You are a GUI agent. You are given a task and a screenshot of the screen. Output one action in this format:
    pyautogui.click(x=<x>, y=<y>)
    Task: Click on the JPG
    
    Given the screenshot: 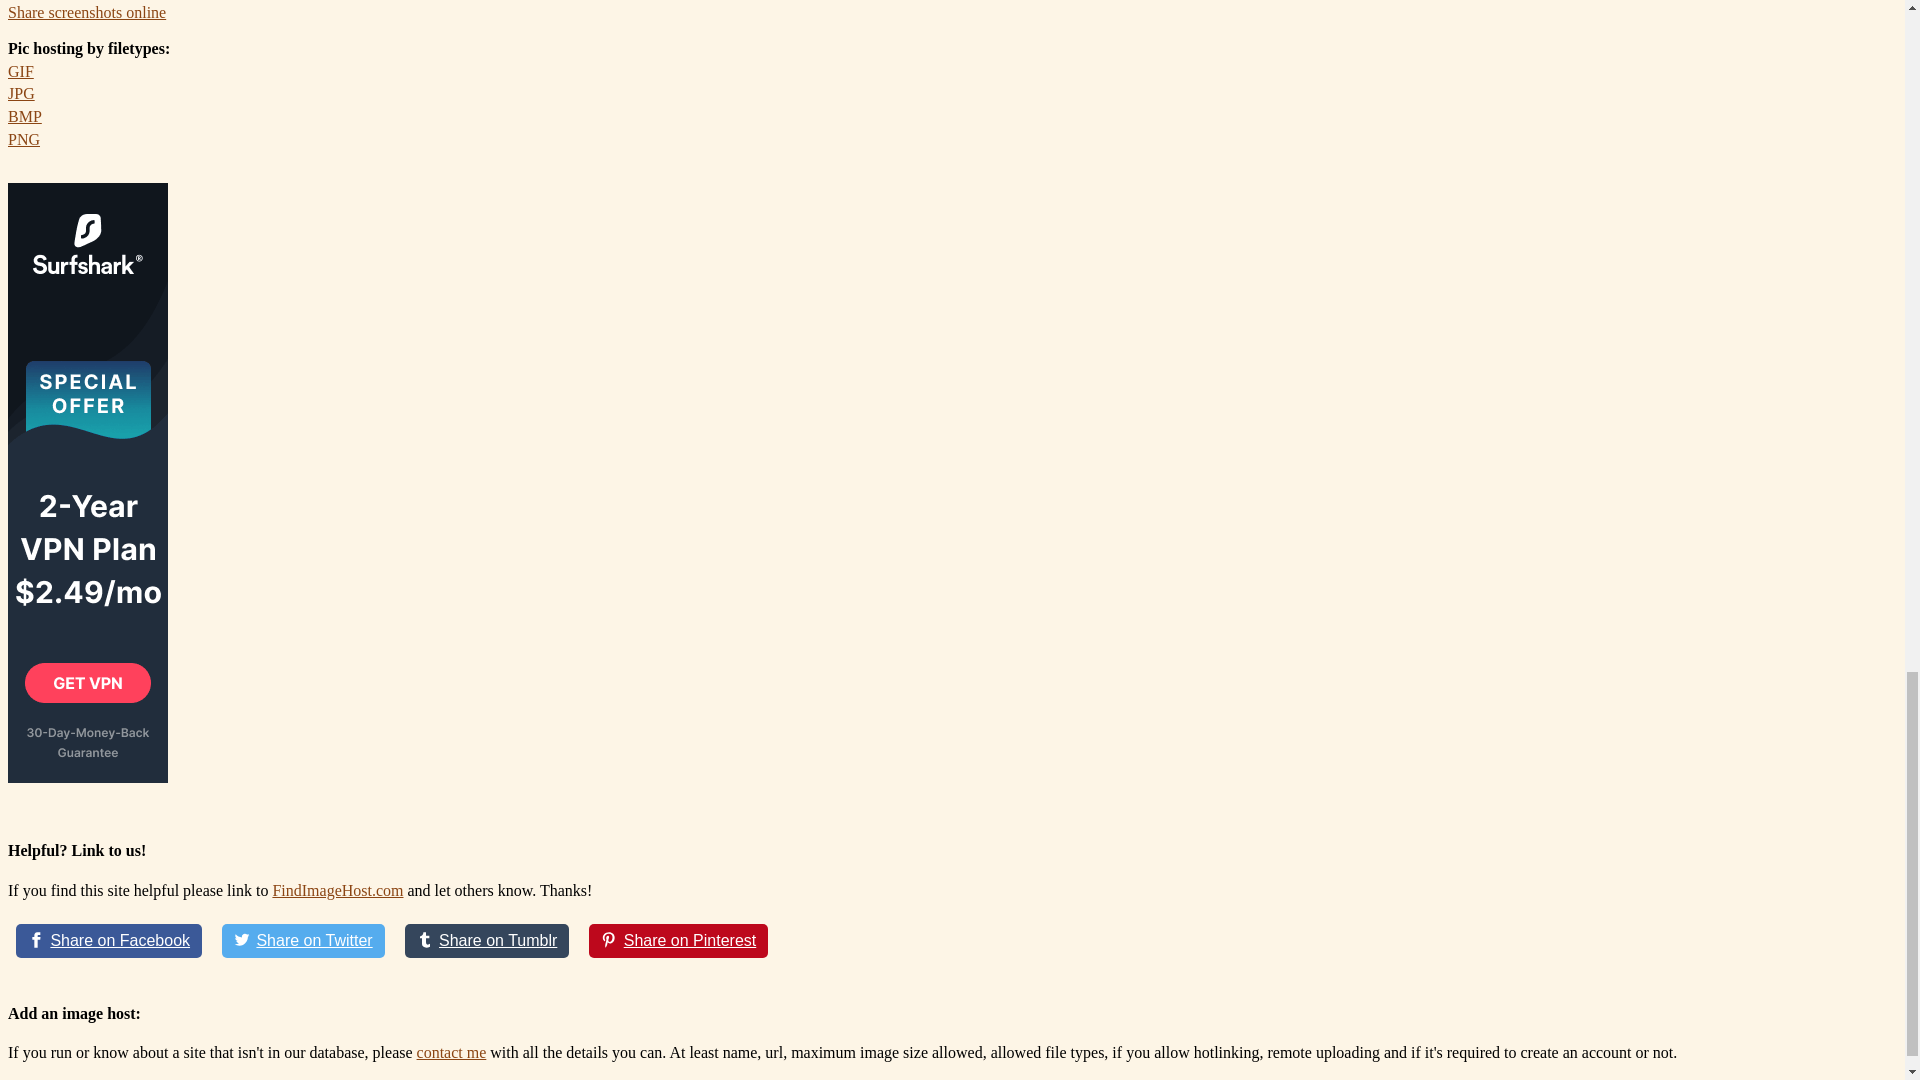 What is the action you would take?
    pyautogui.click(x=20, y=93)
    